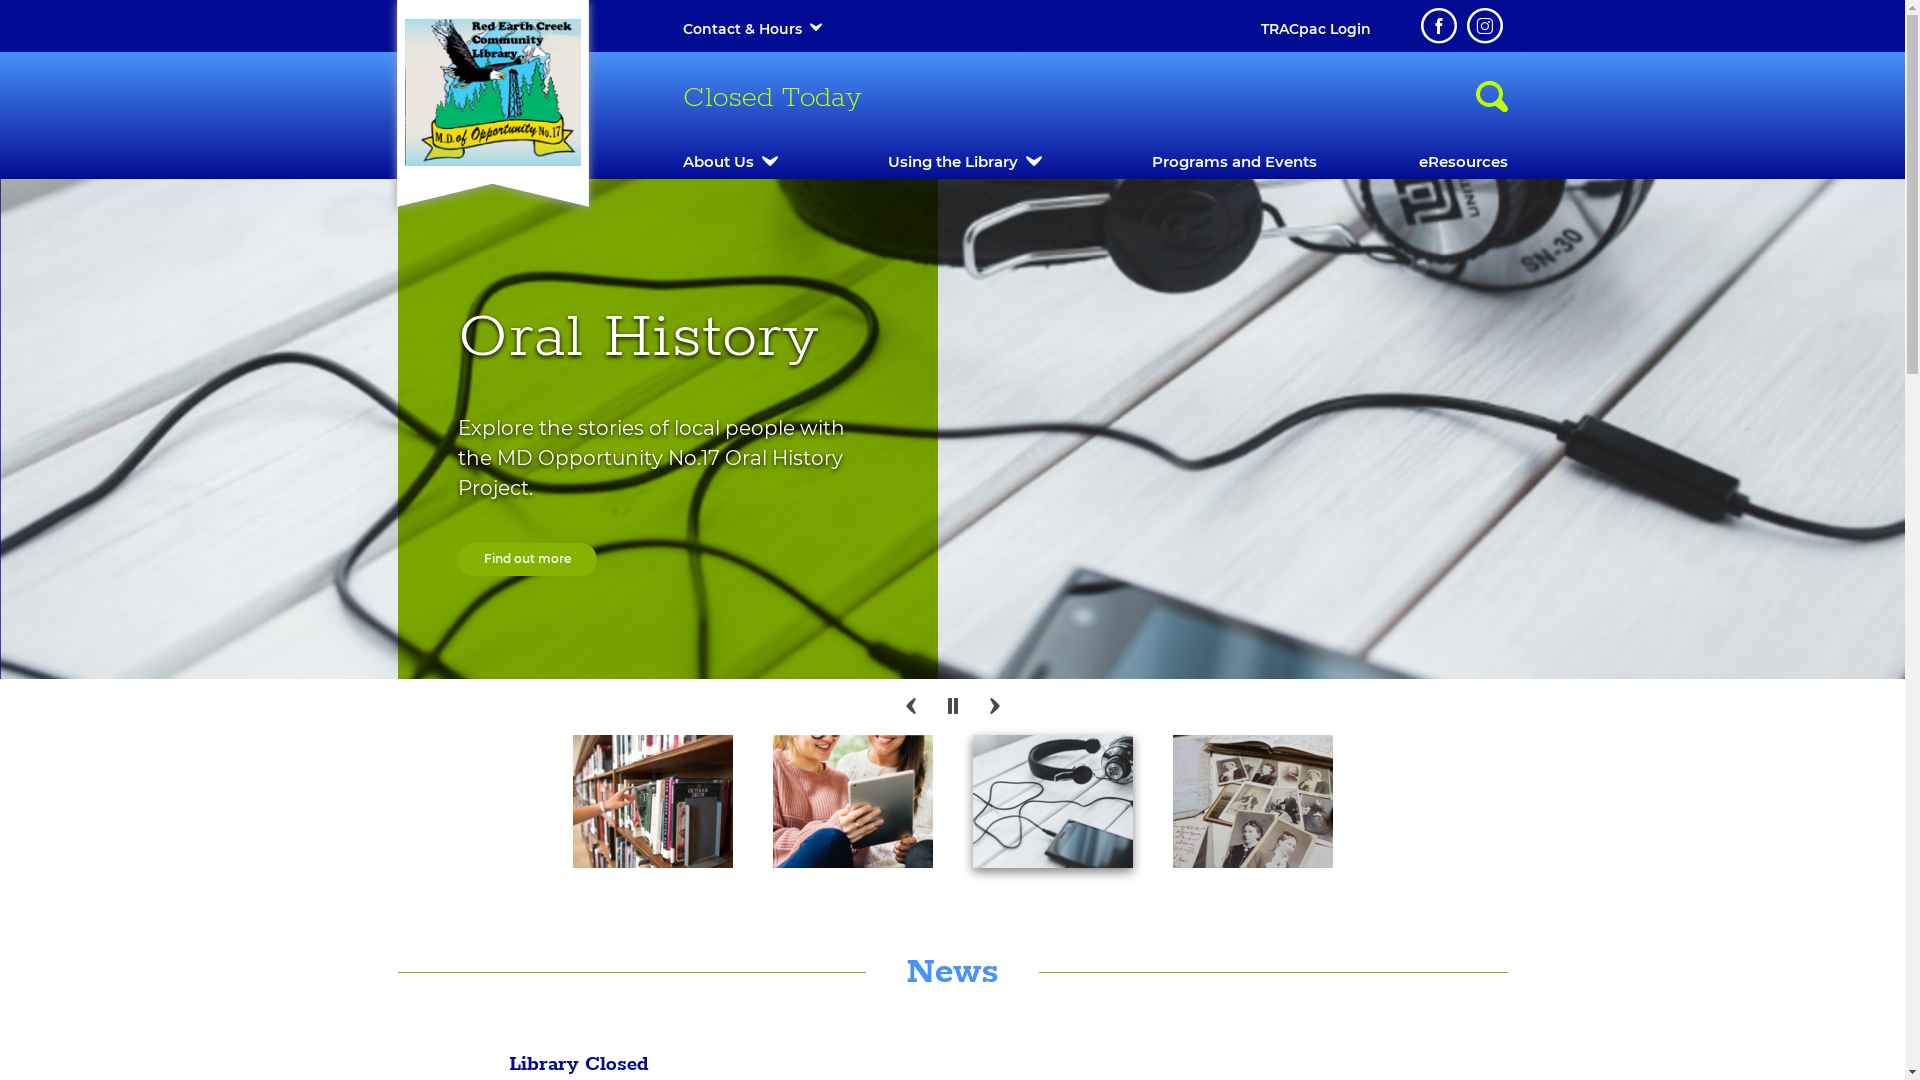 The height and width of the screenshot is (1080, 1920). I want to click on Contact & Hours, so click(742, 29).